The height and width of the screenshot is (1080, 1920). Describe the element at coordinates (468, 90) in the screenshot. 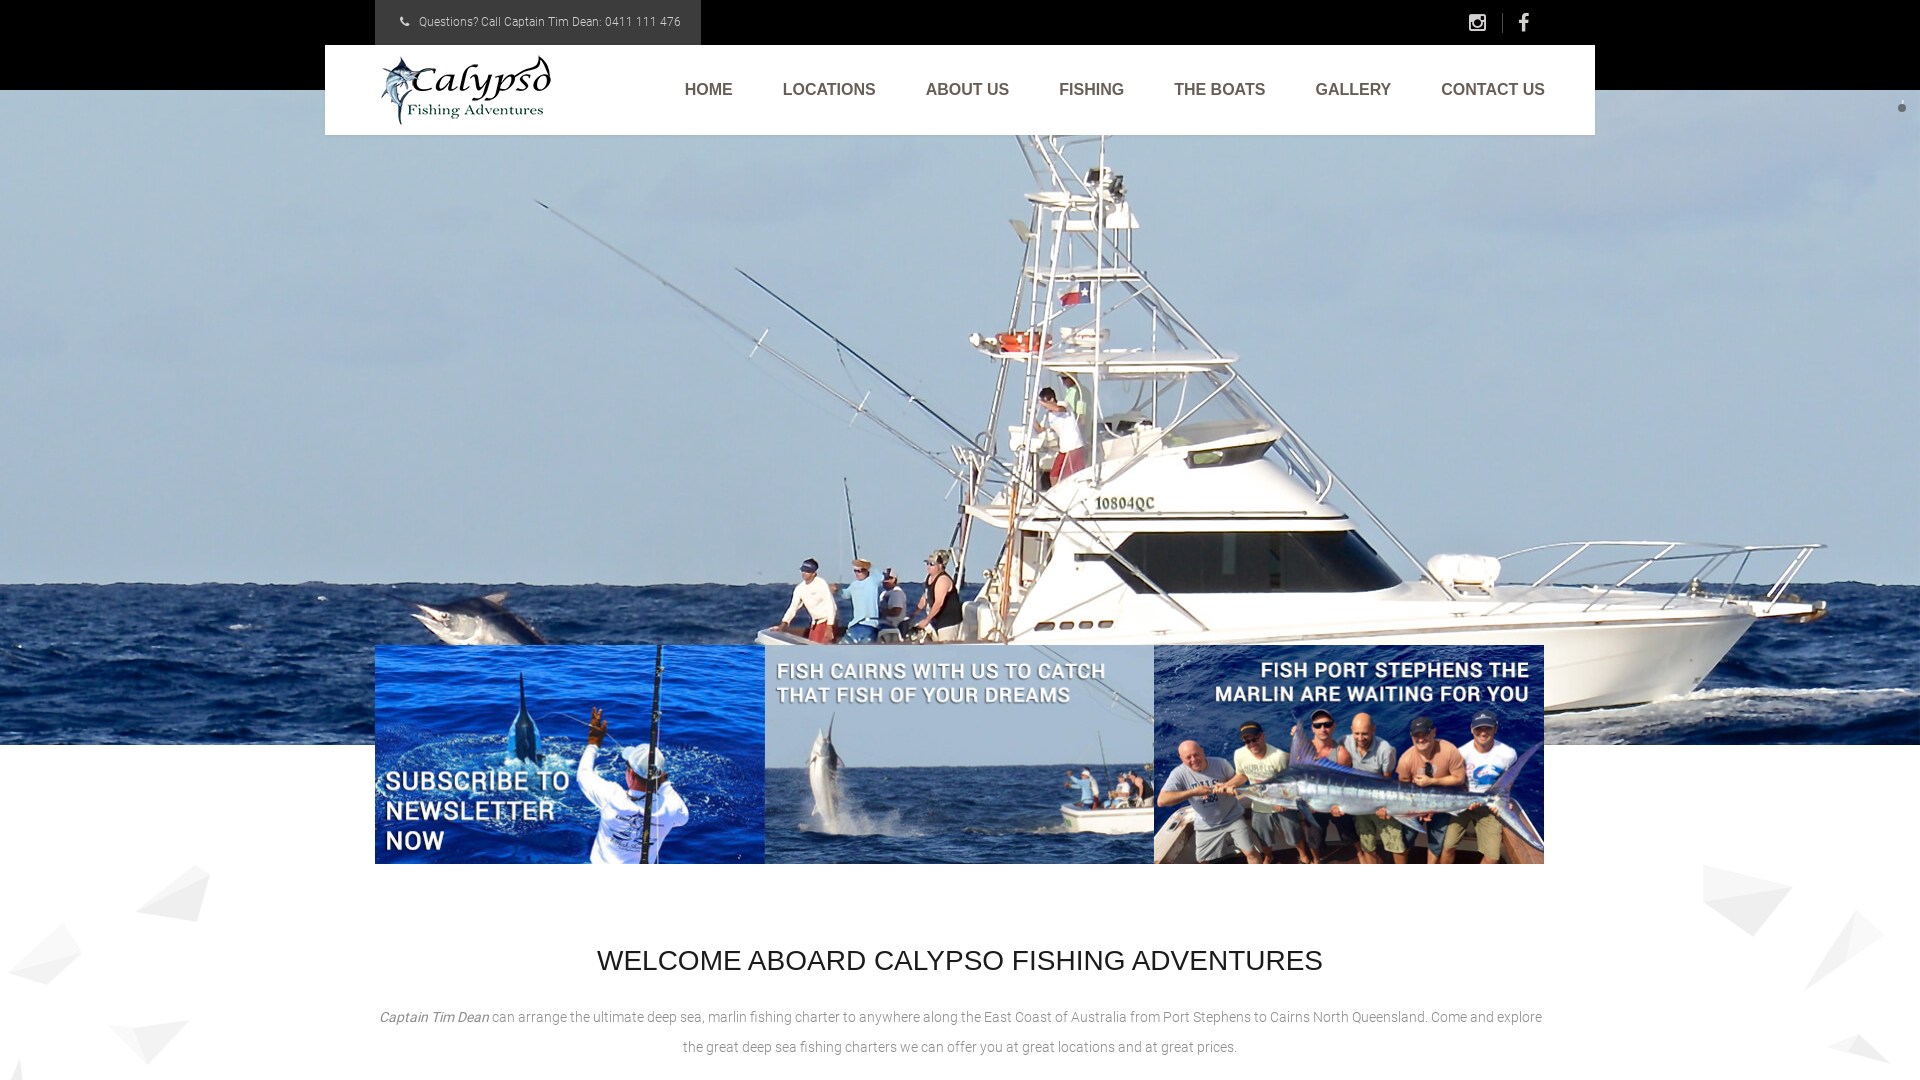

I see `Calypso Fishing Adventures` at that location.